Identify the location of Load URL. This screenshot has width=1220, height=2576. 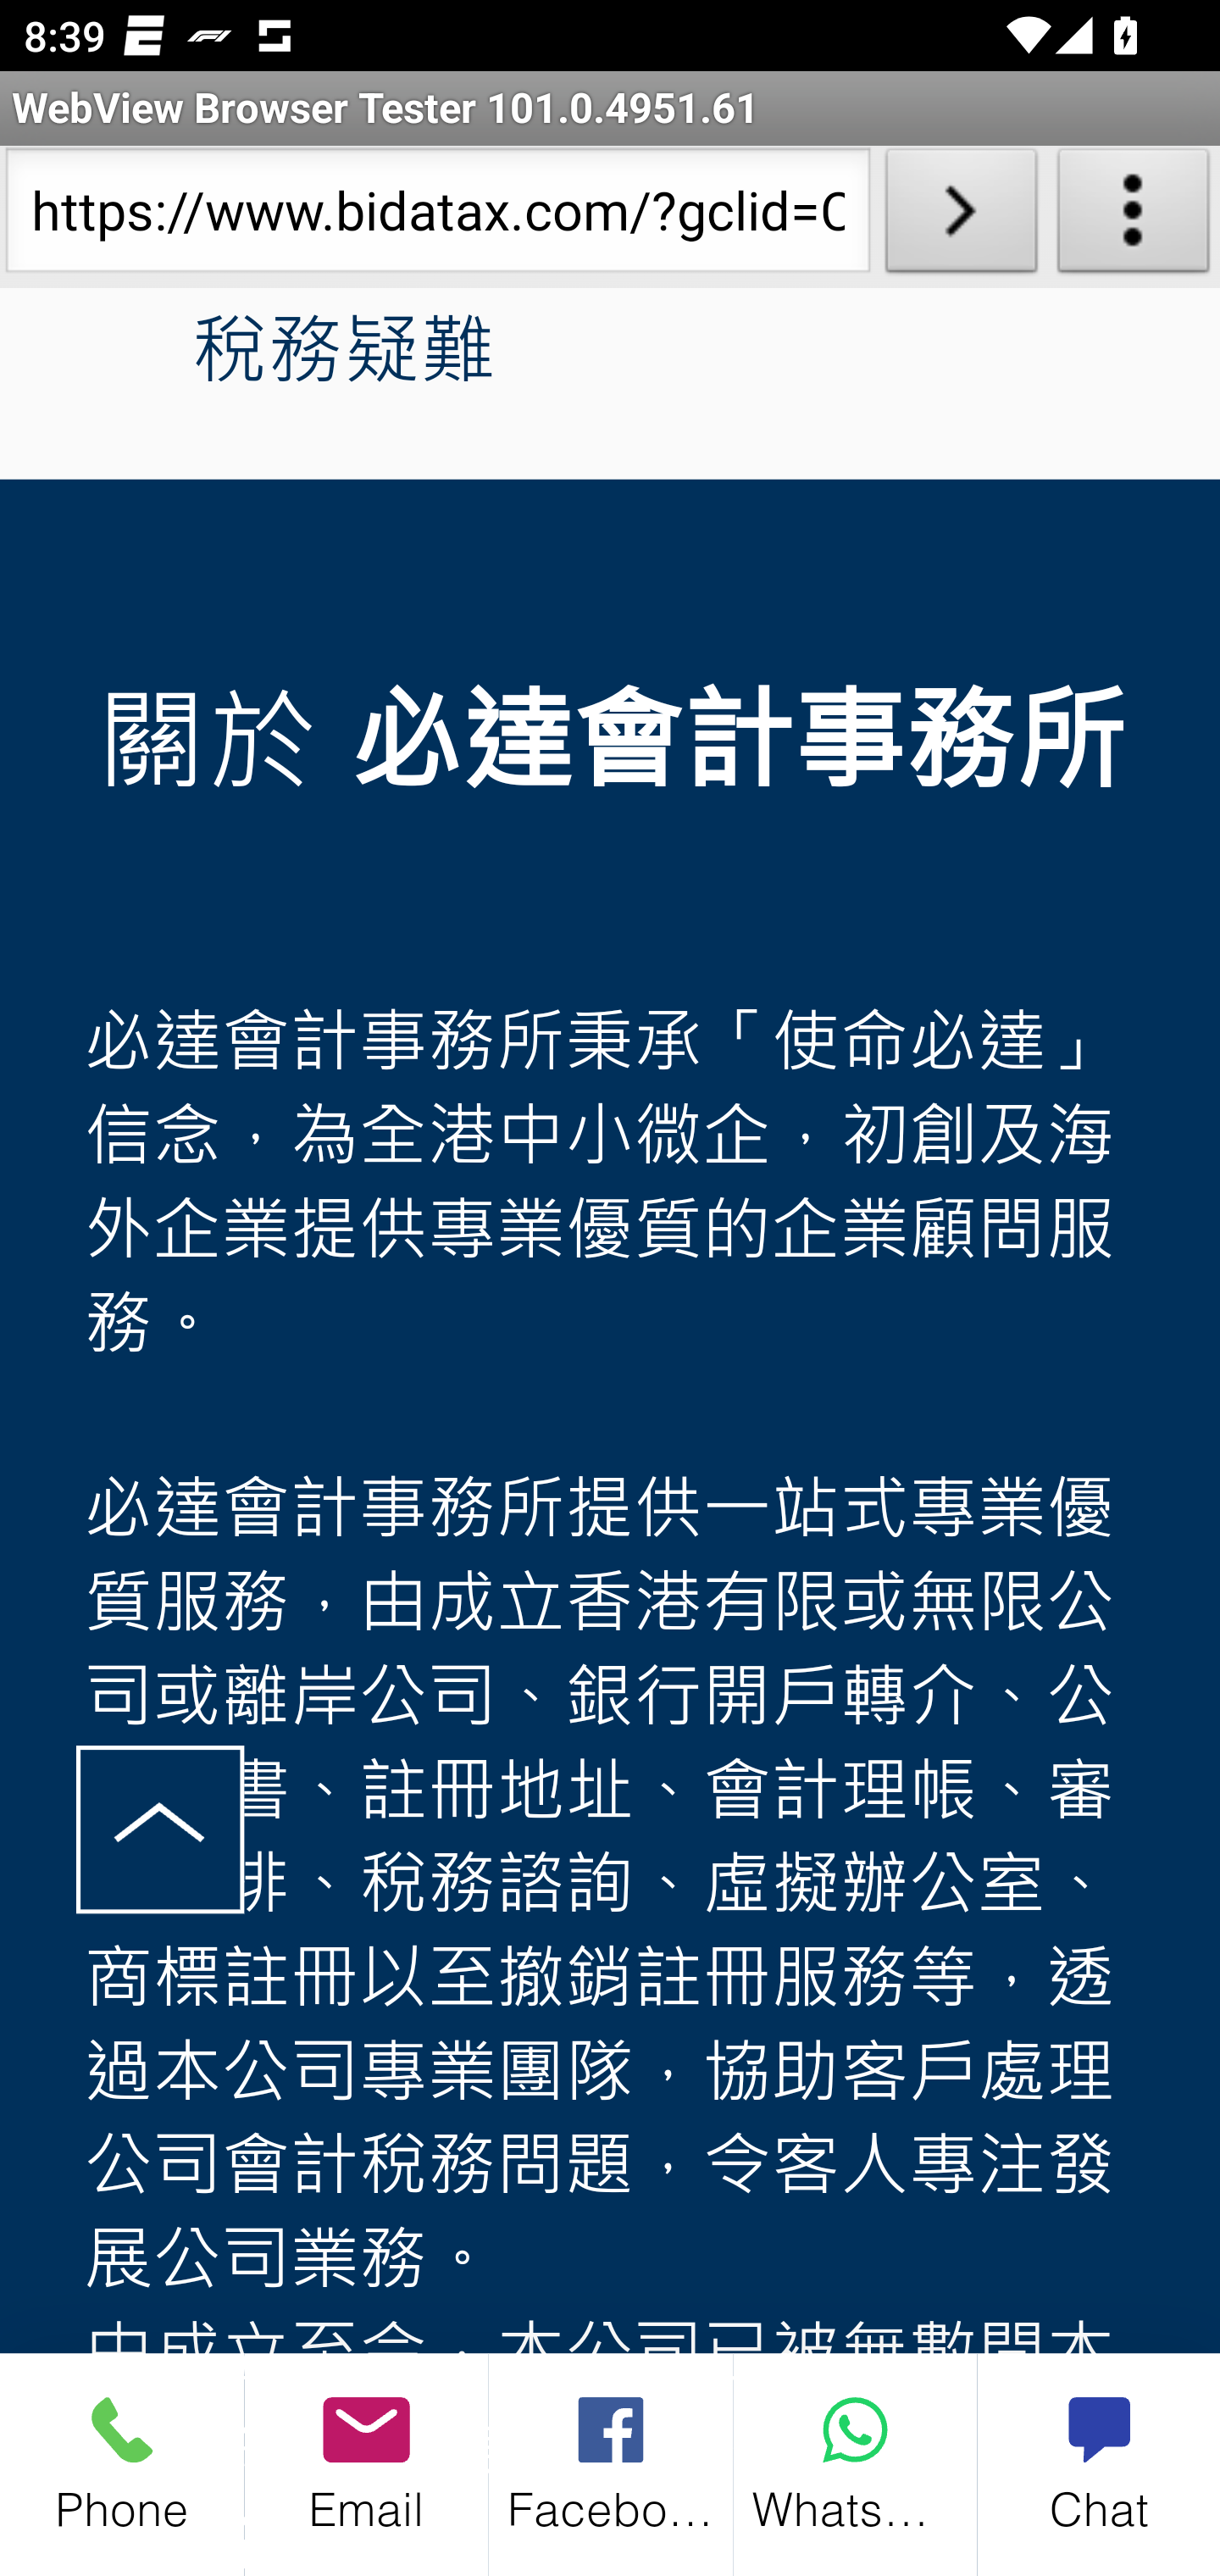
(961, 217).